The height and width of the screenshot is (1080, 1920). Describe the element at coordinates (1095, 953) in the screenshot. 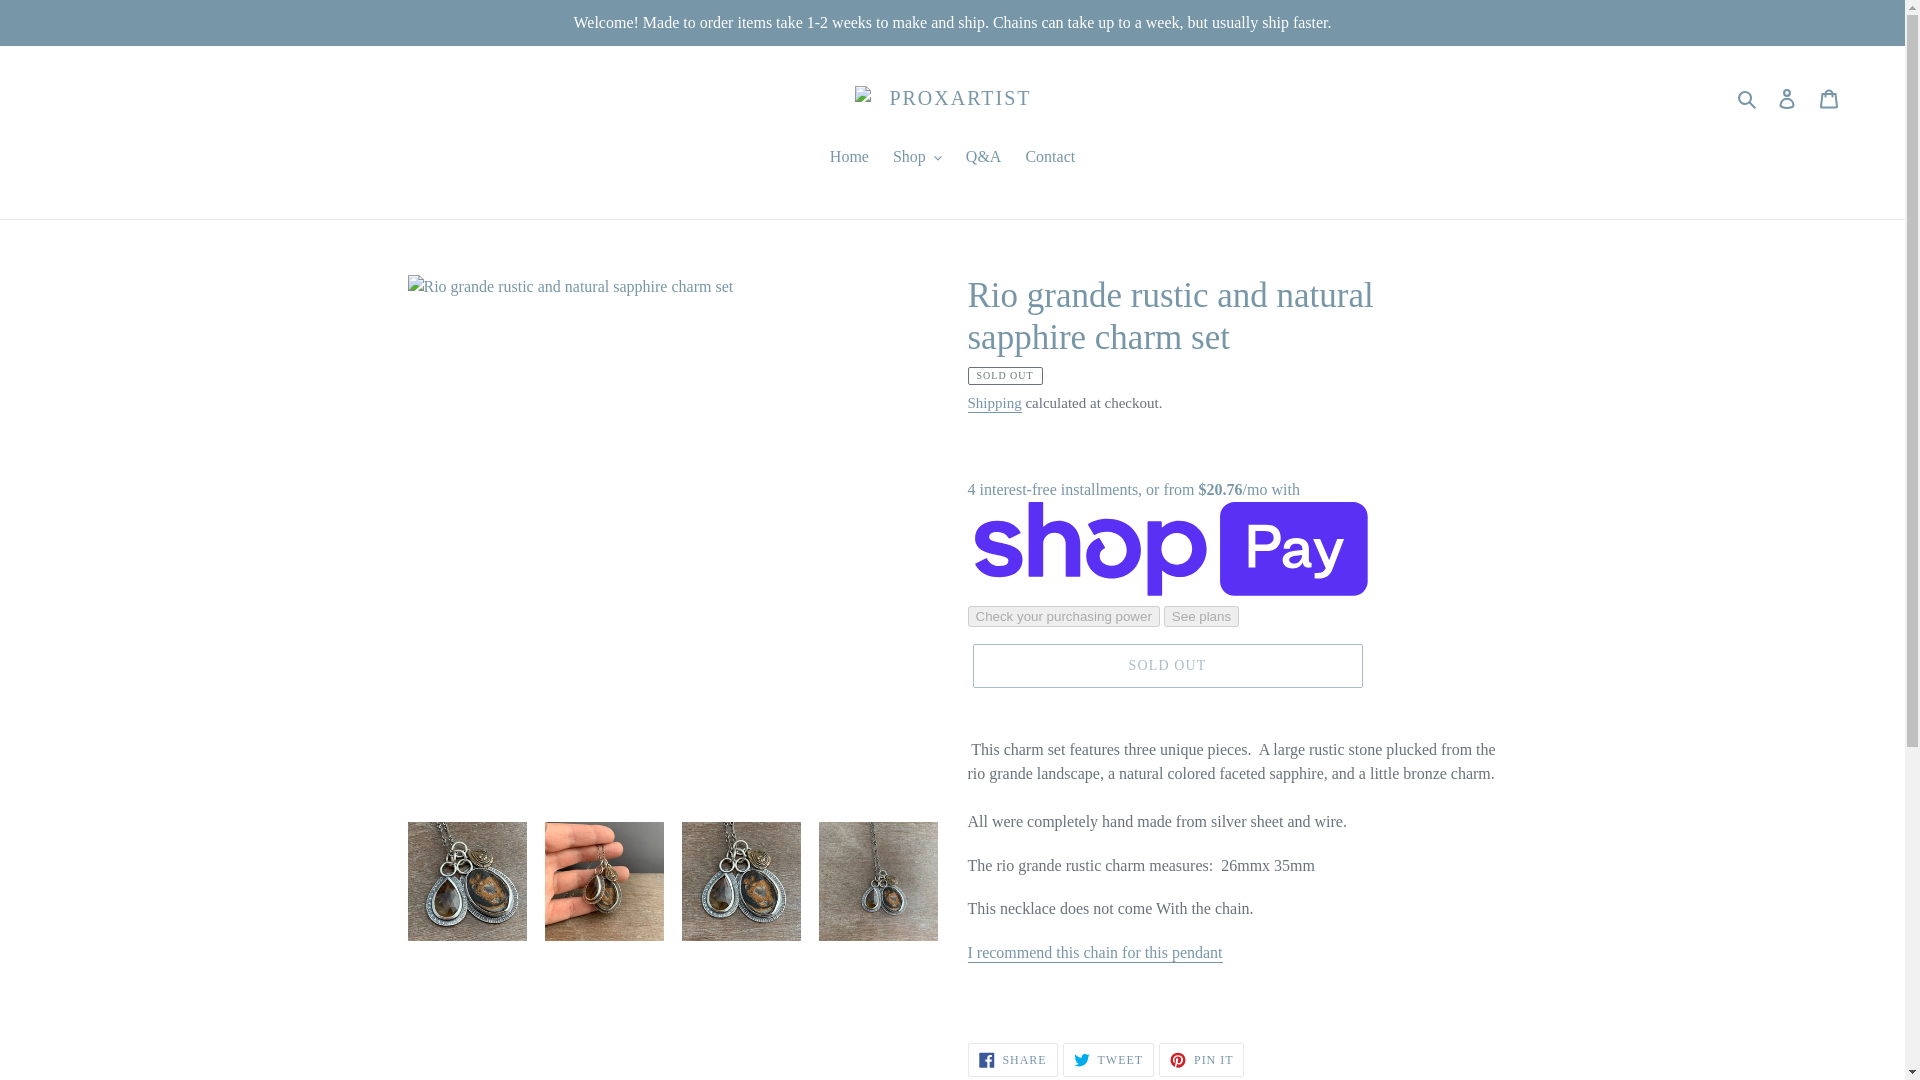

I see `chain ` at that location.